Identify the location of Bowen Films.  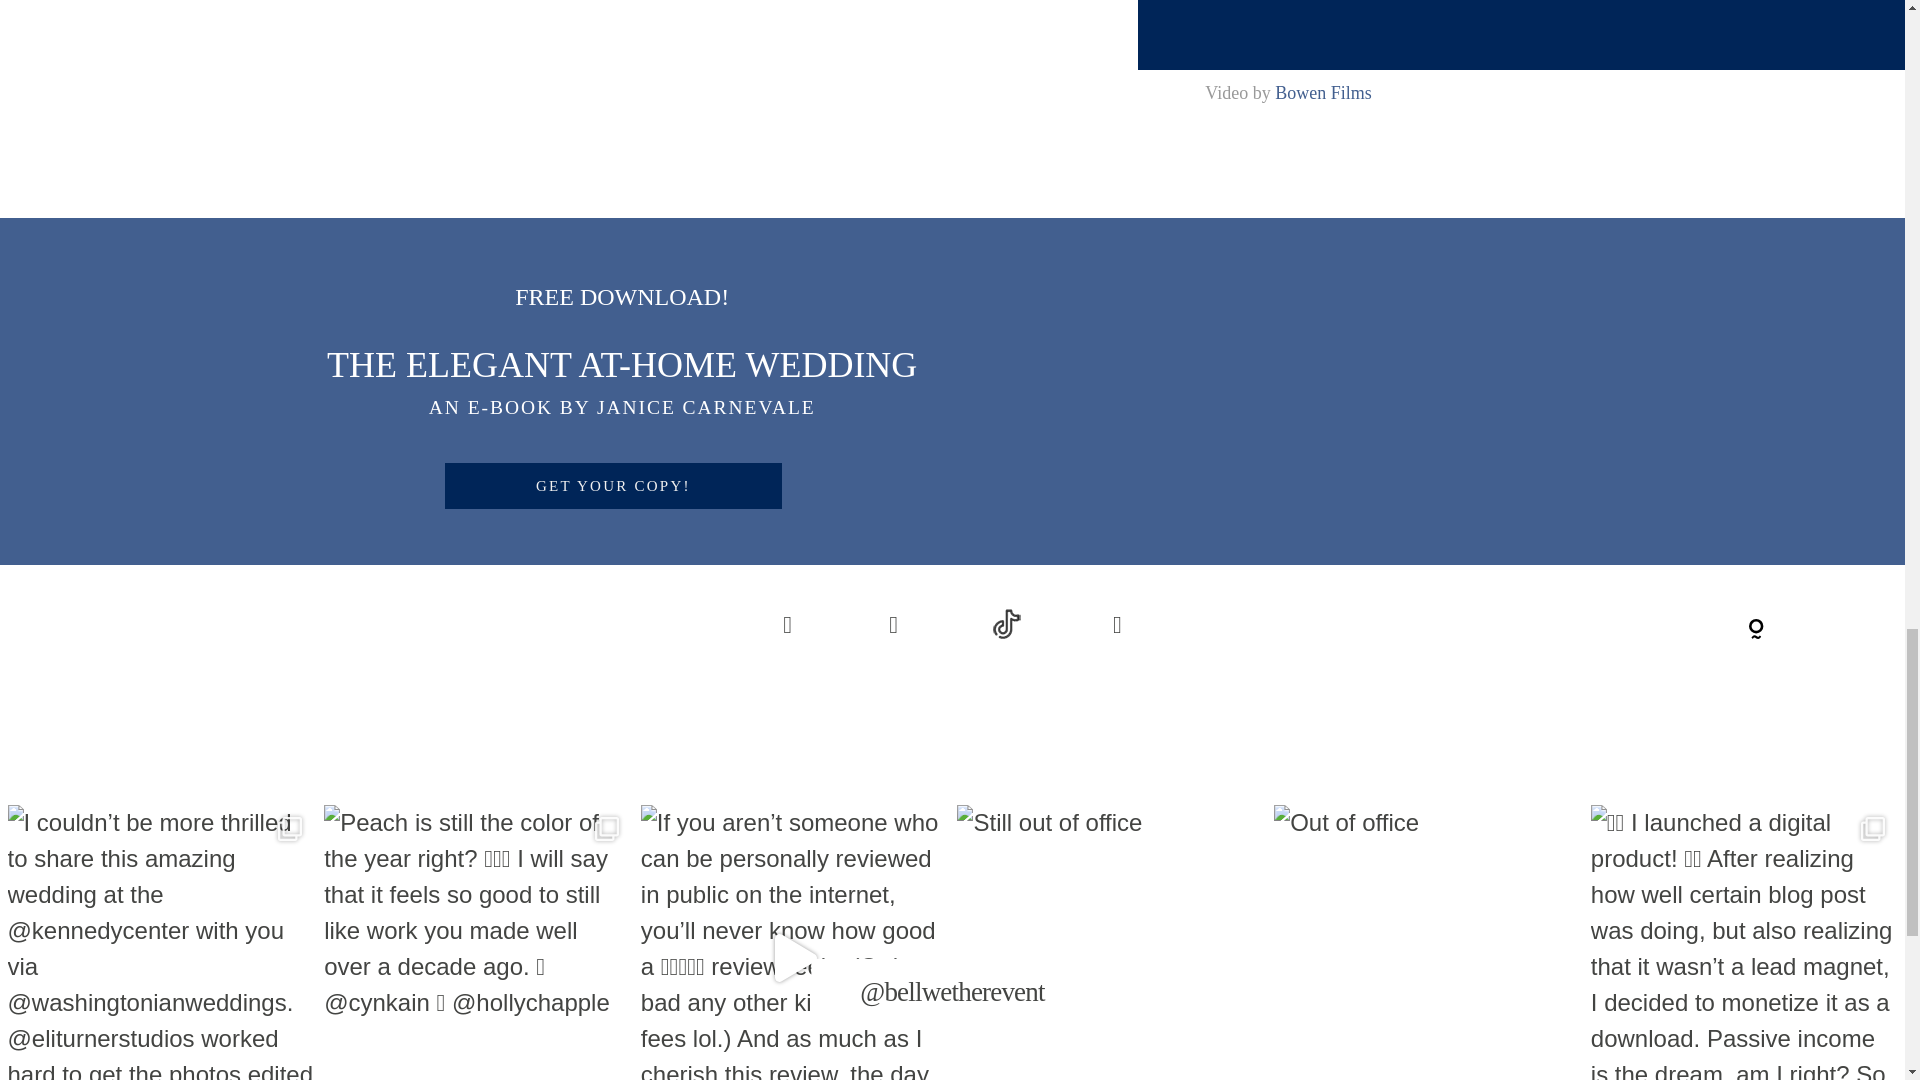
(1323, 92).